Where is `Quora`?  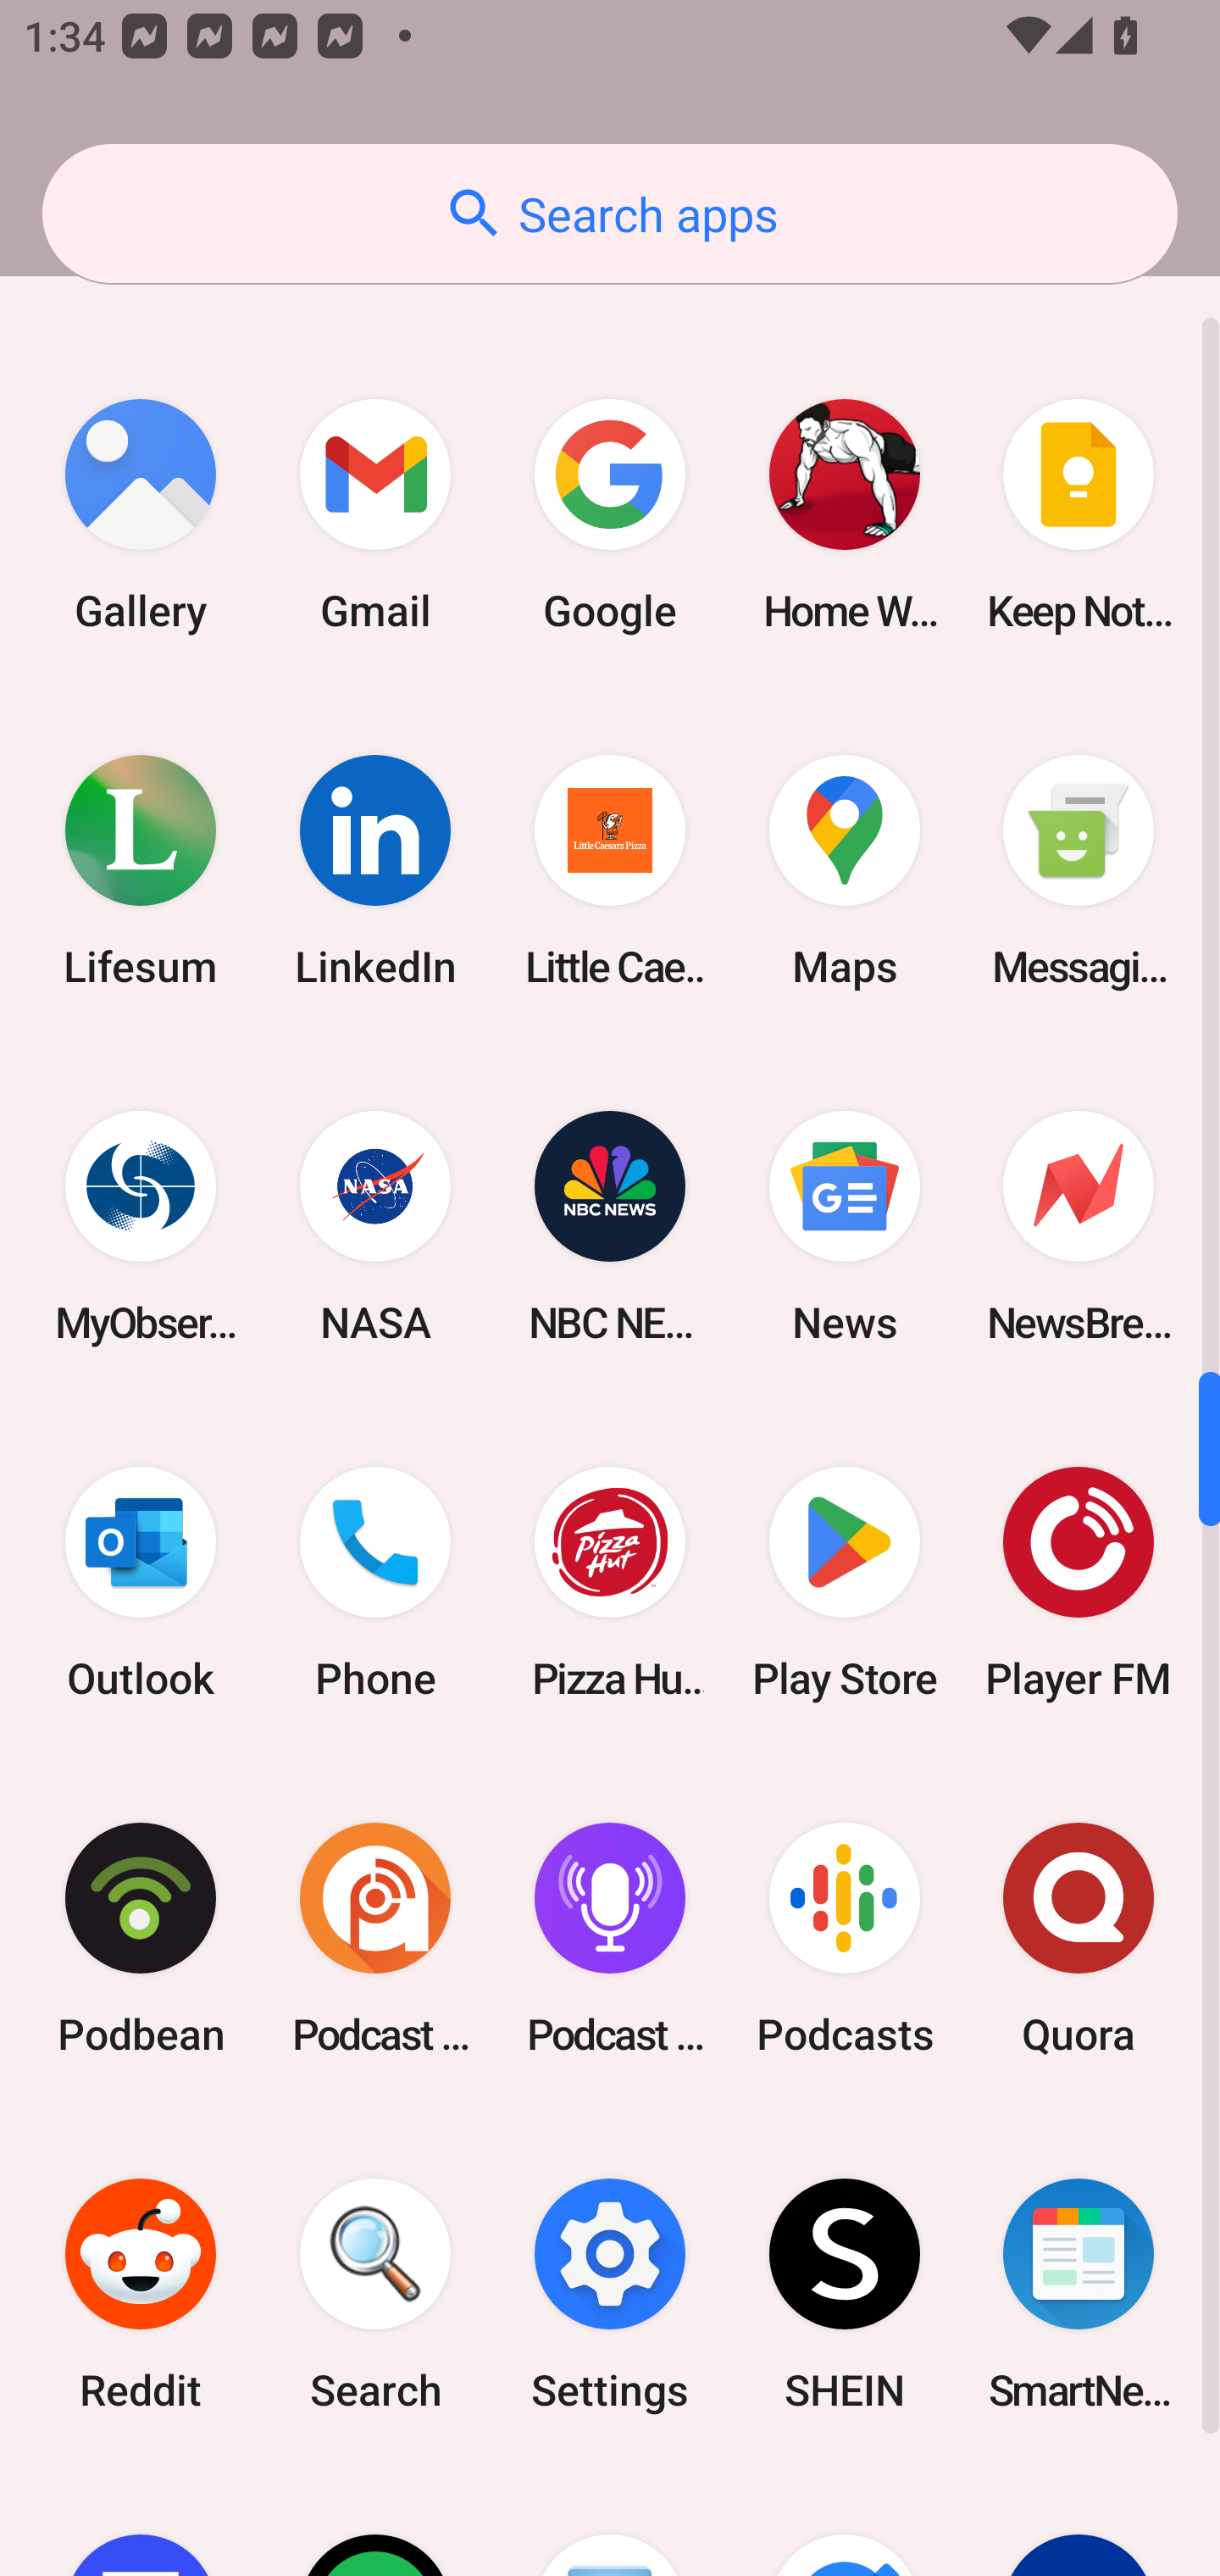
Quora is located at coordinates (1079, 1939).